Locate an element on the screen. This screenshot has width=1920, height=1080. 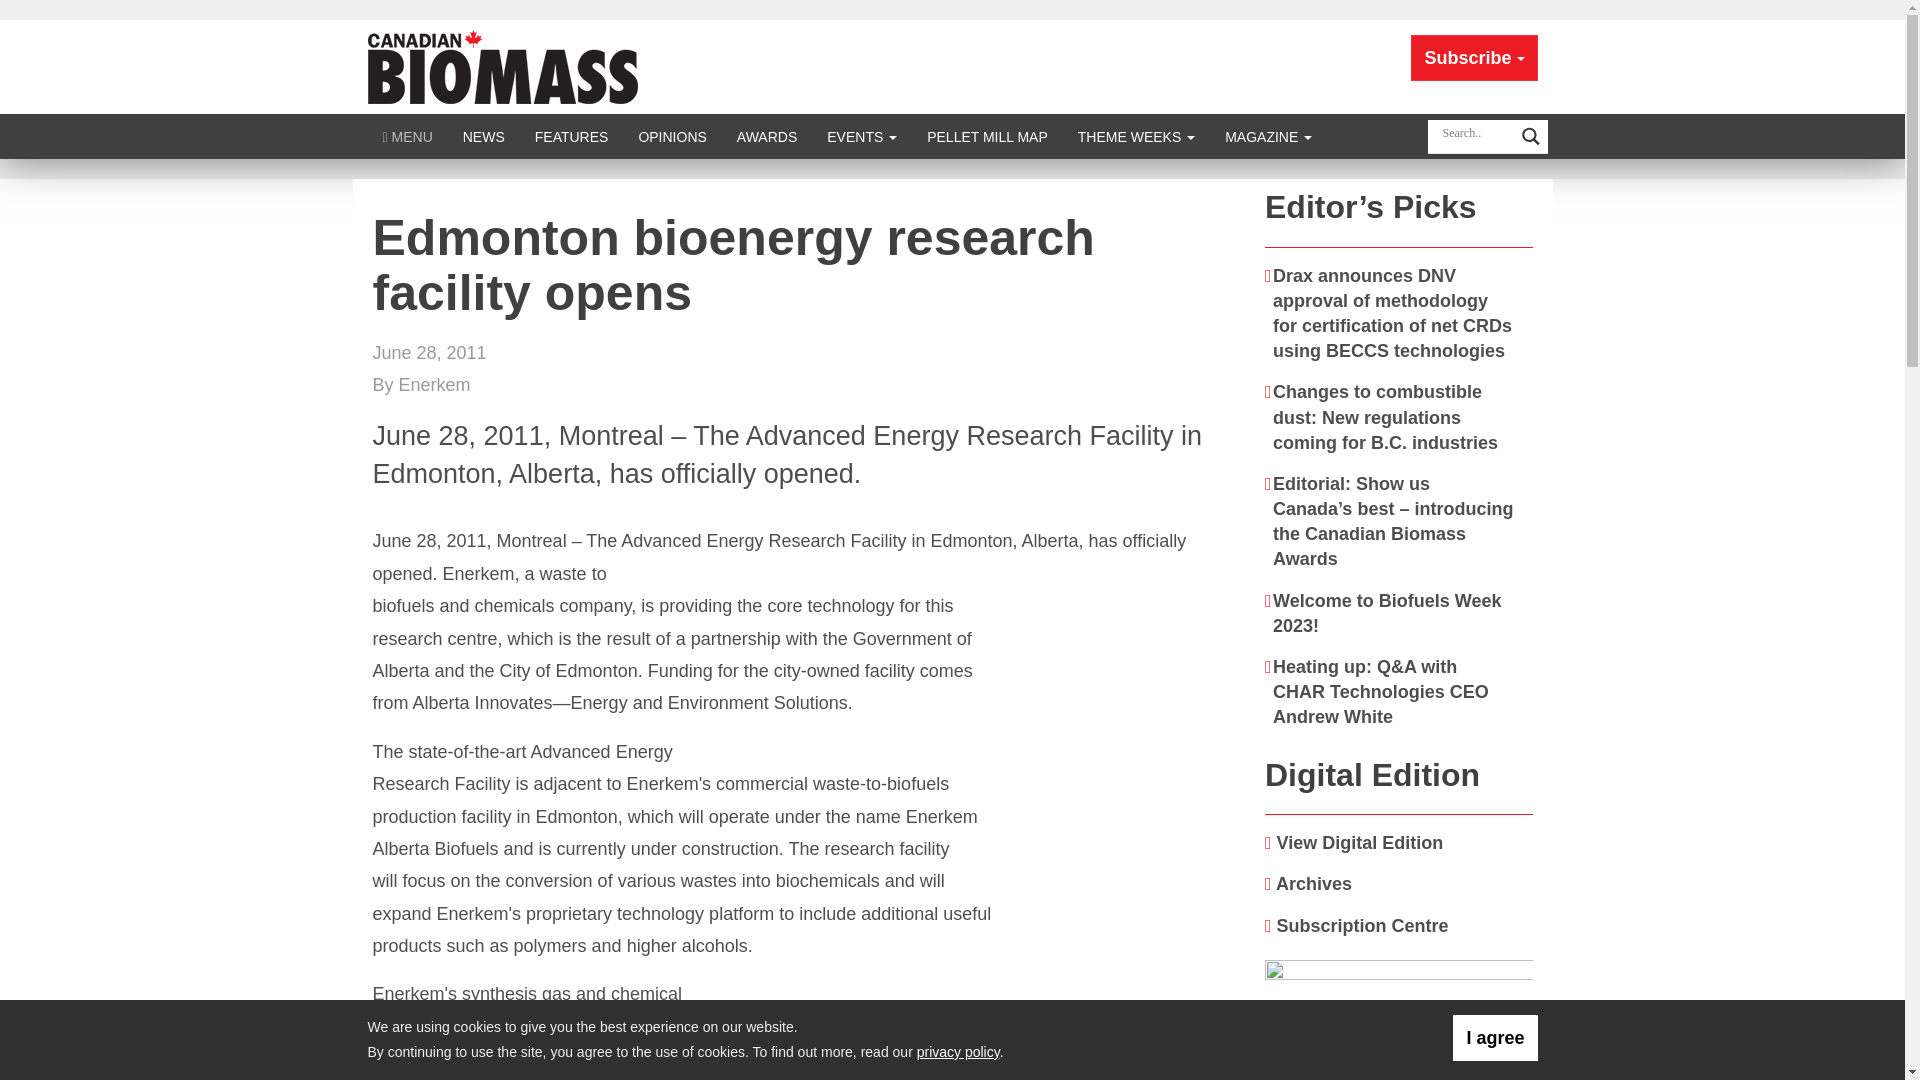
MENU is located at coordinates (408, 136).